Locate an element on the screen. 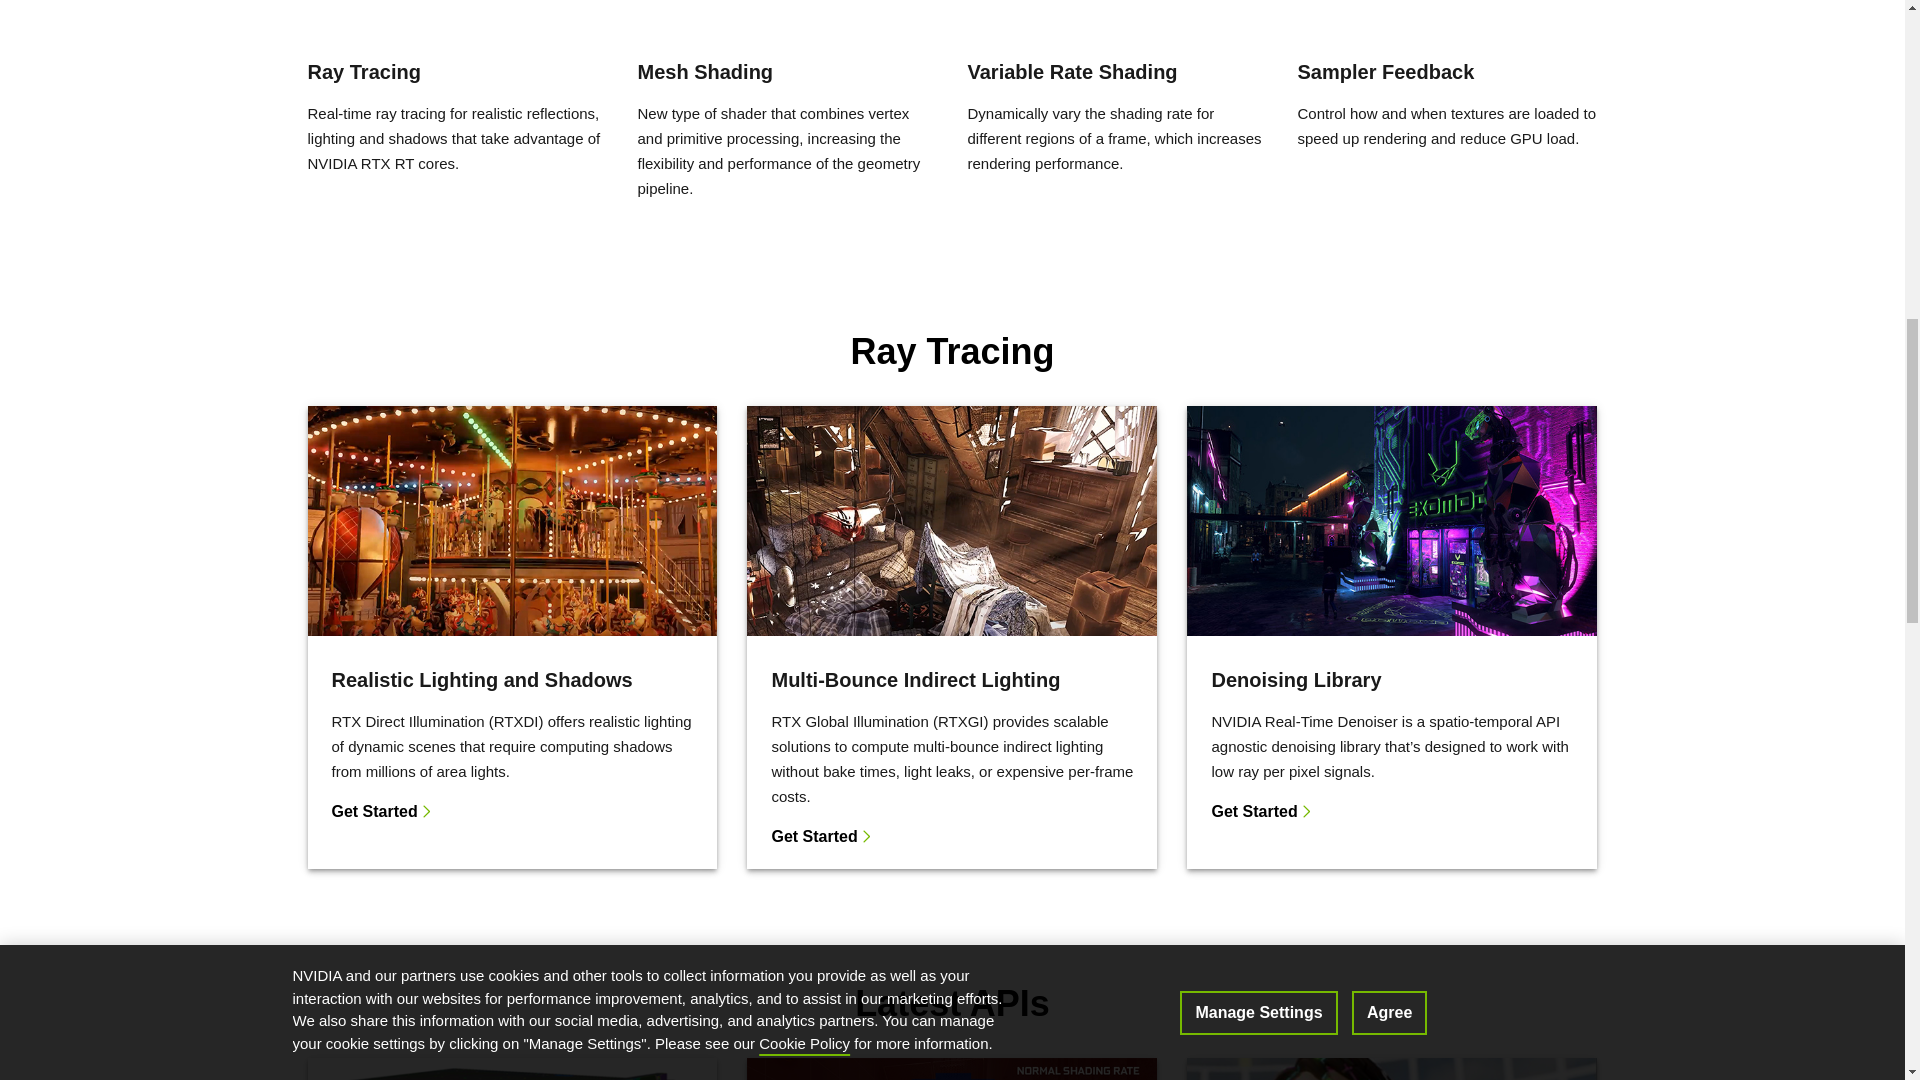  Get Started is located at coordinates (504, 811).